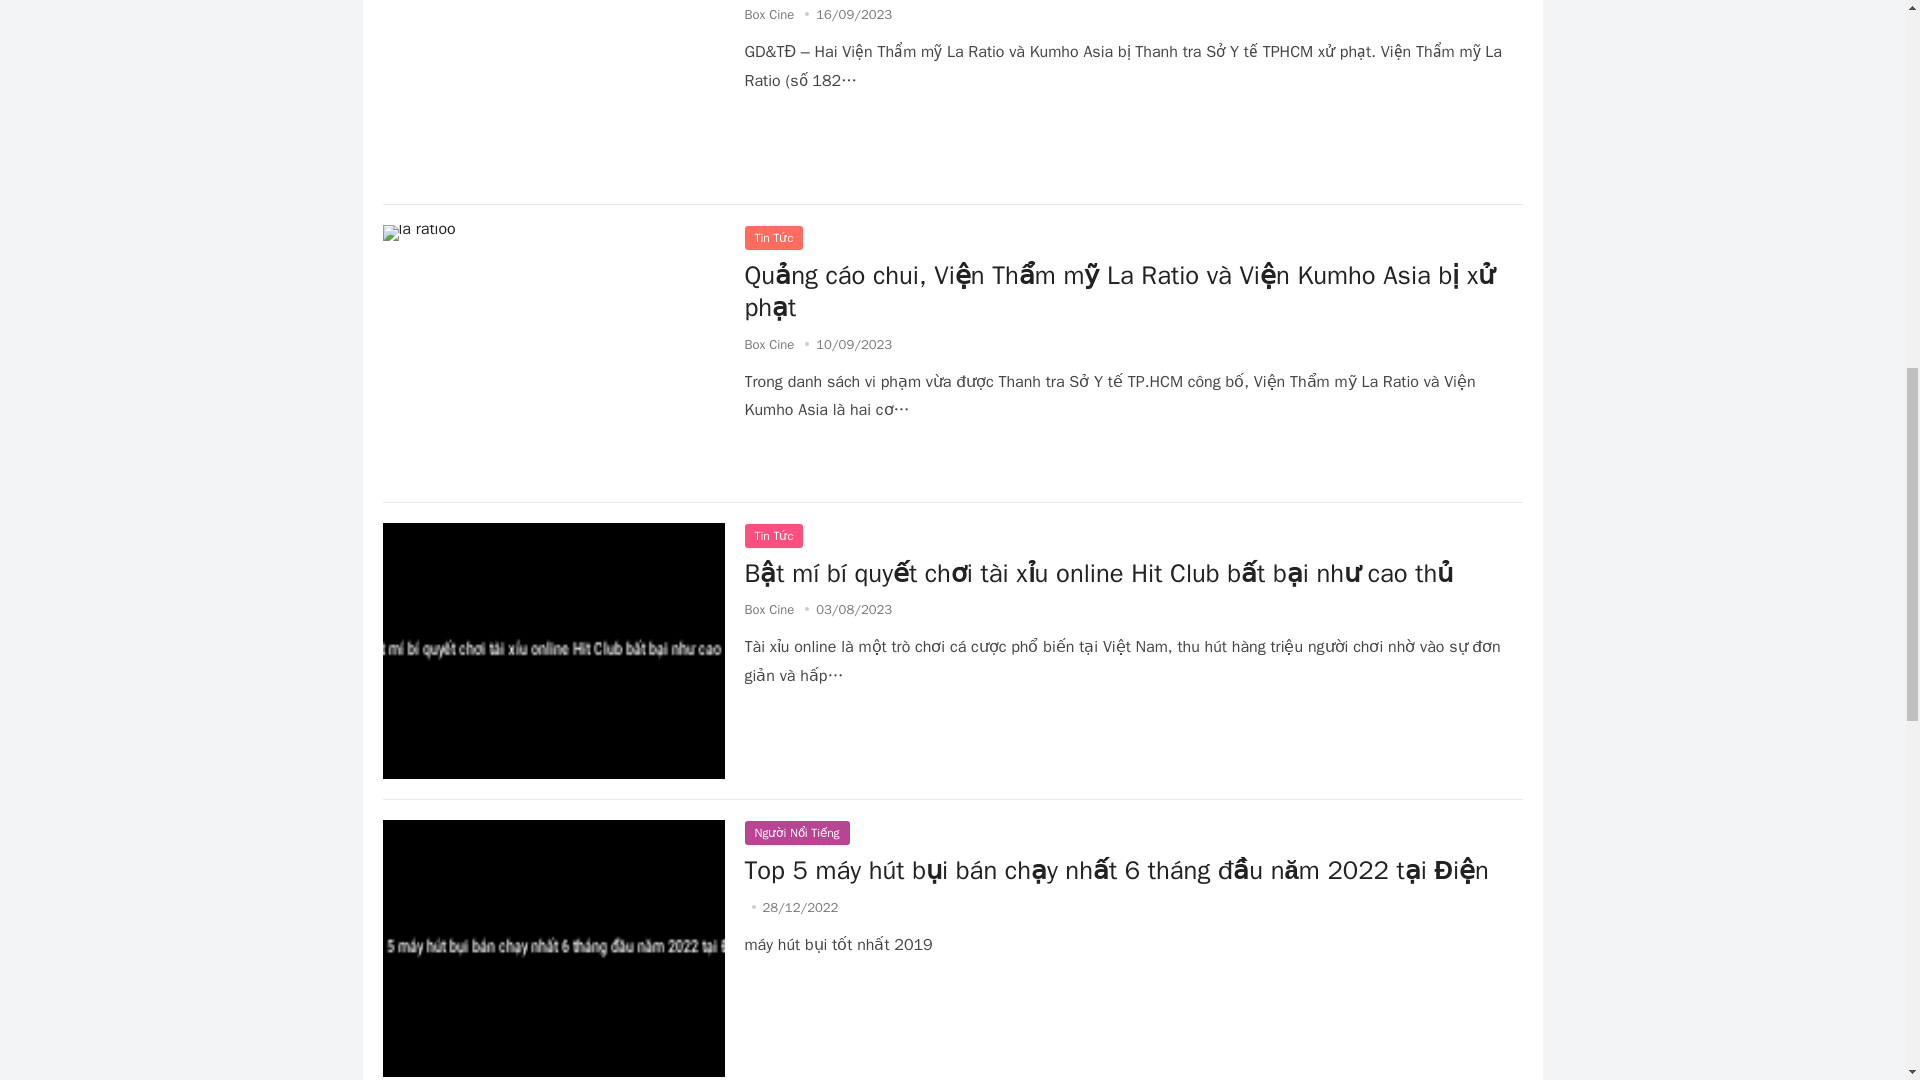  What do you see at coordinates (769, 14) in the screenshot?
I see `Box Cine` at bounding box center [769, 14].